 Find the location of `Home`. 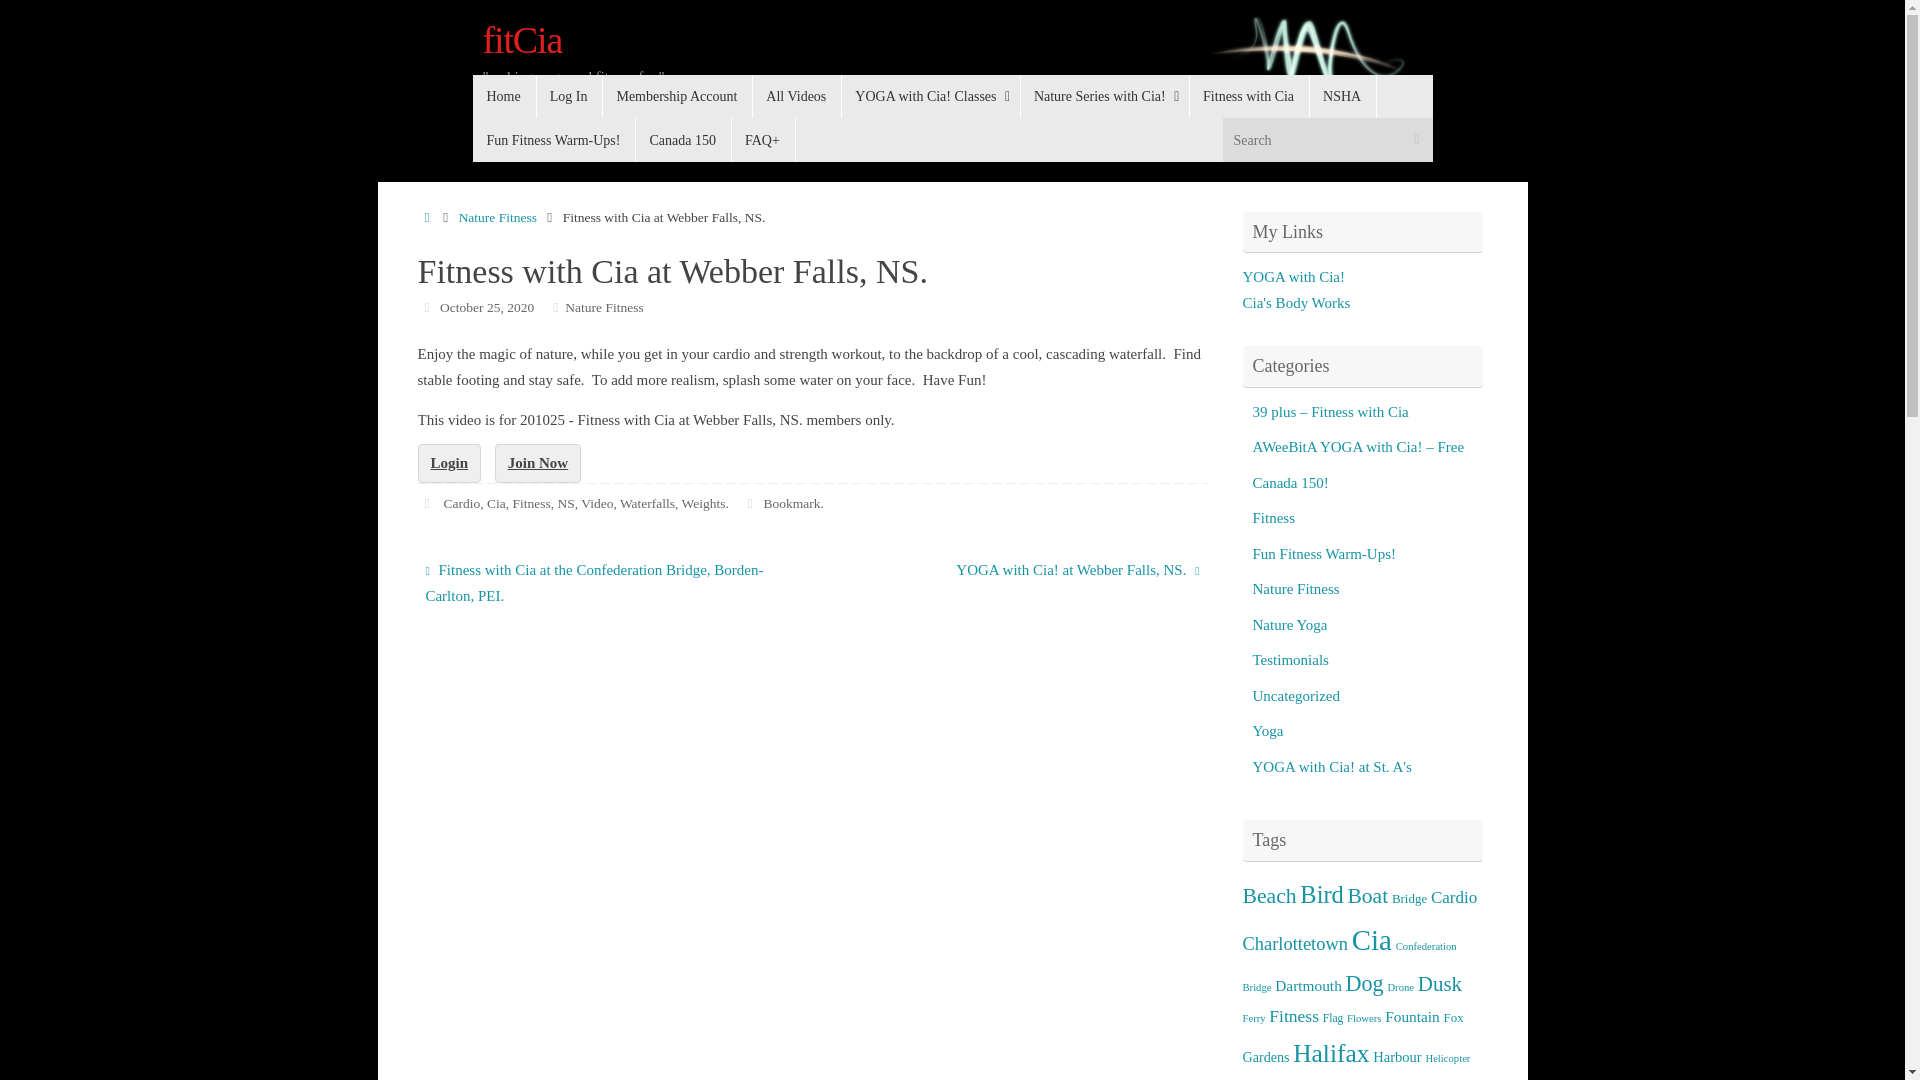

Home is located at coordinates (428, 216).